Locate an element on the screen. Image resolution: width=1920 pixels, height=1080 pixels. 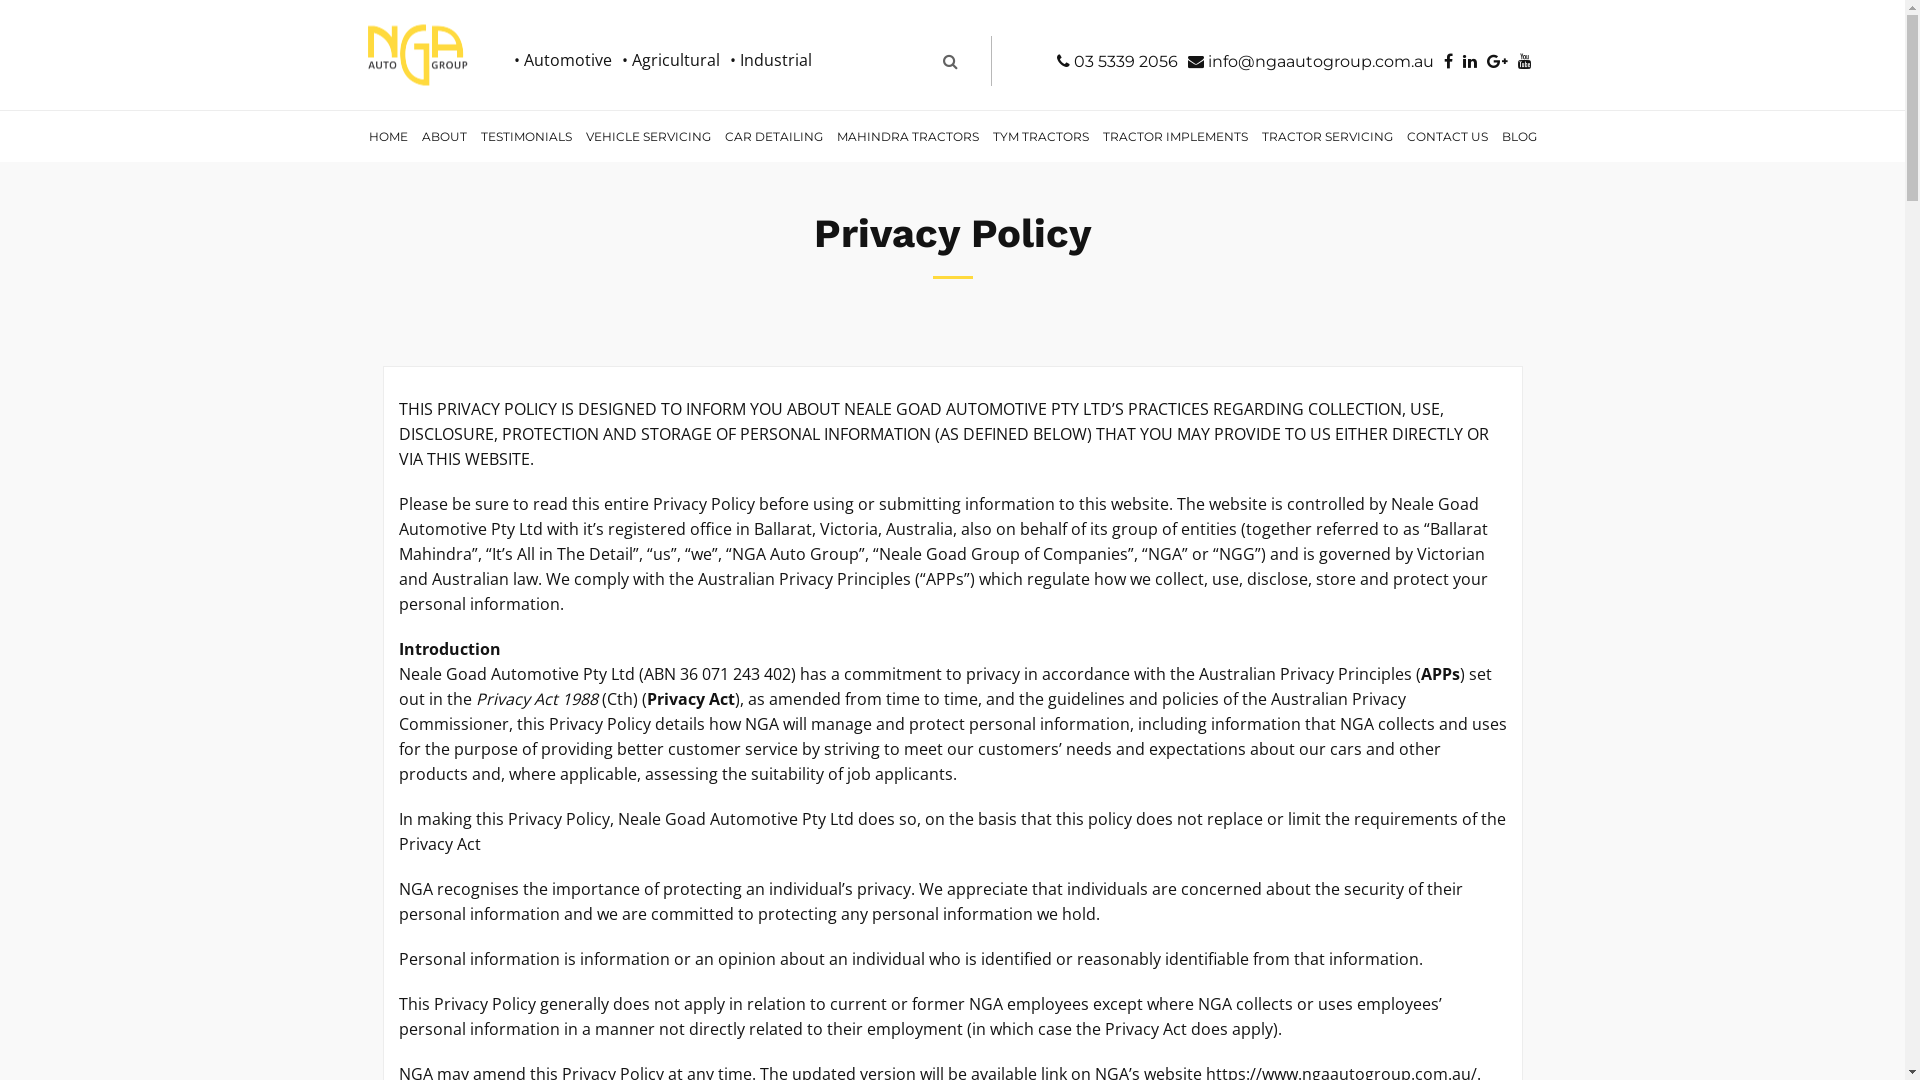
Connect with us on Linkedin is located at coordinates (1470, 62).